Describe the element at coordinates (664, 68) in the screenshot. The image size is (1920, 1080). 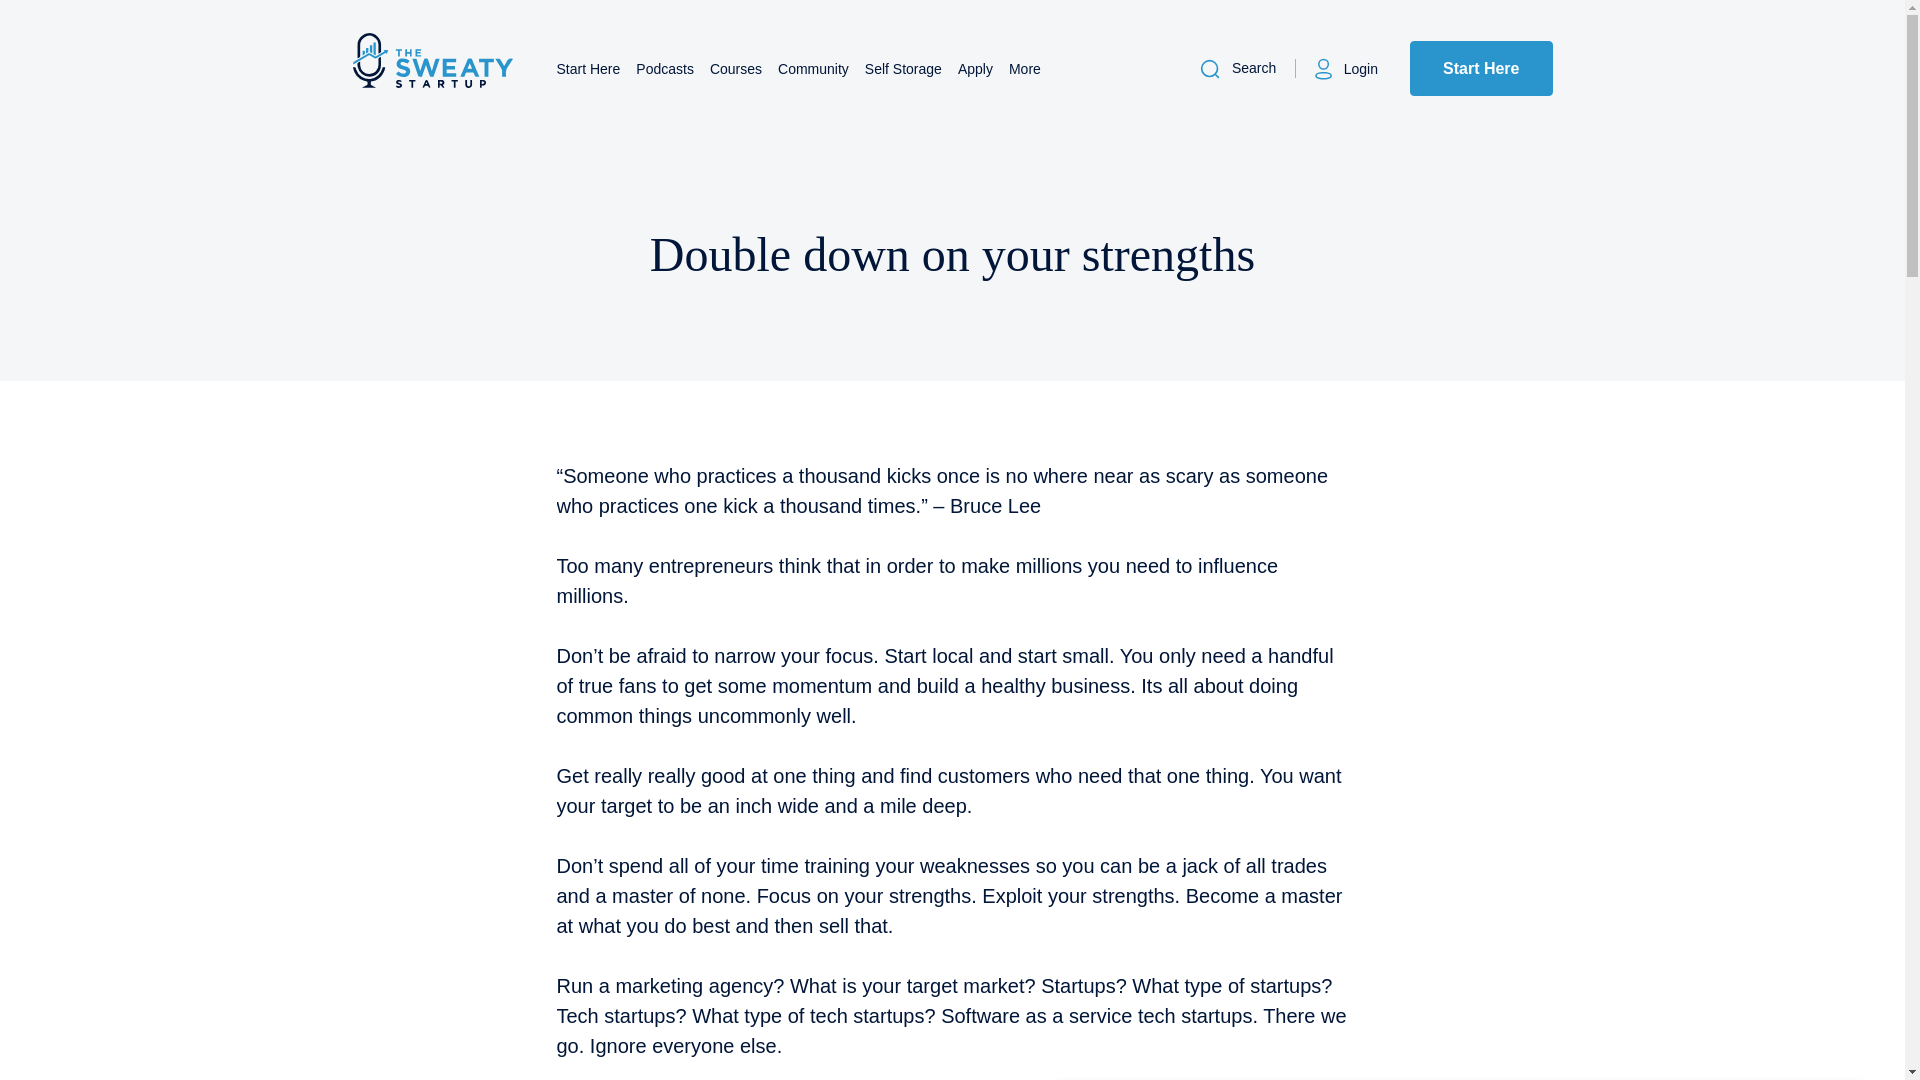
I see `Podcasts` at that location.